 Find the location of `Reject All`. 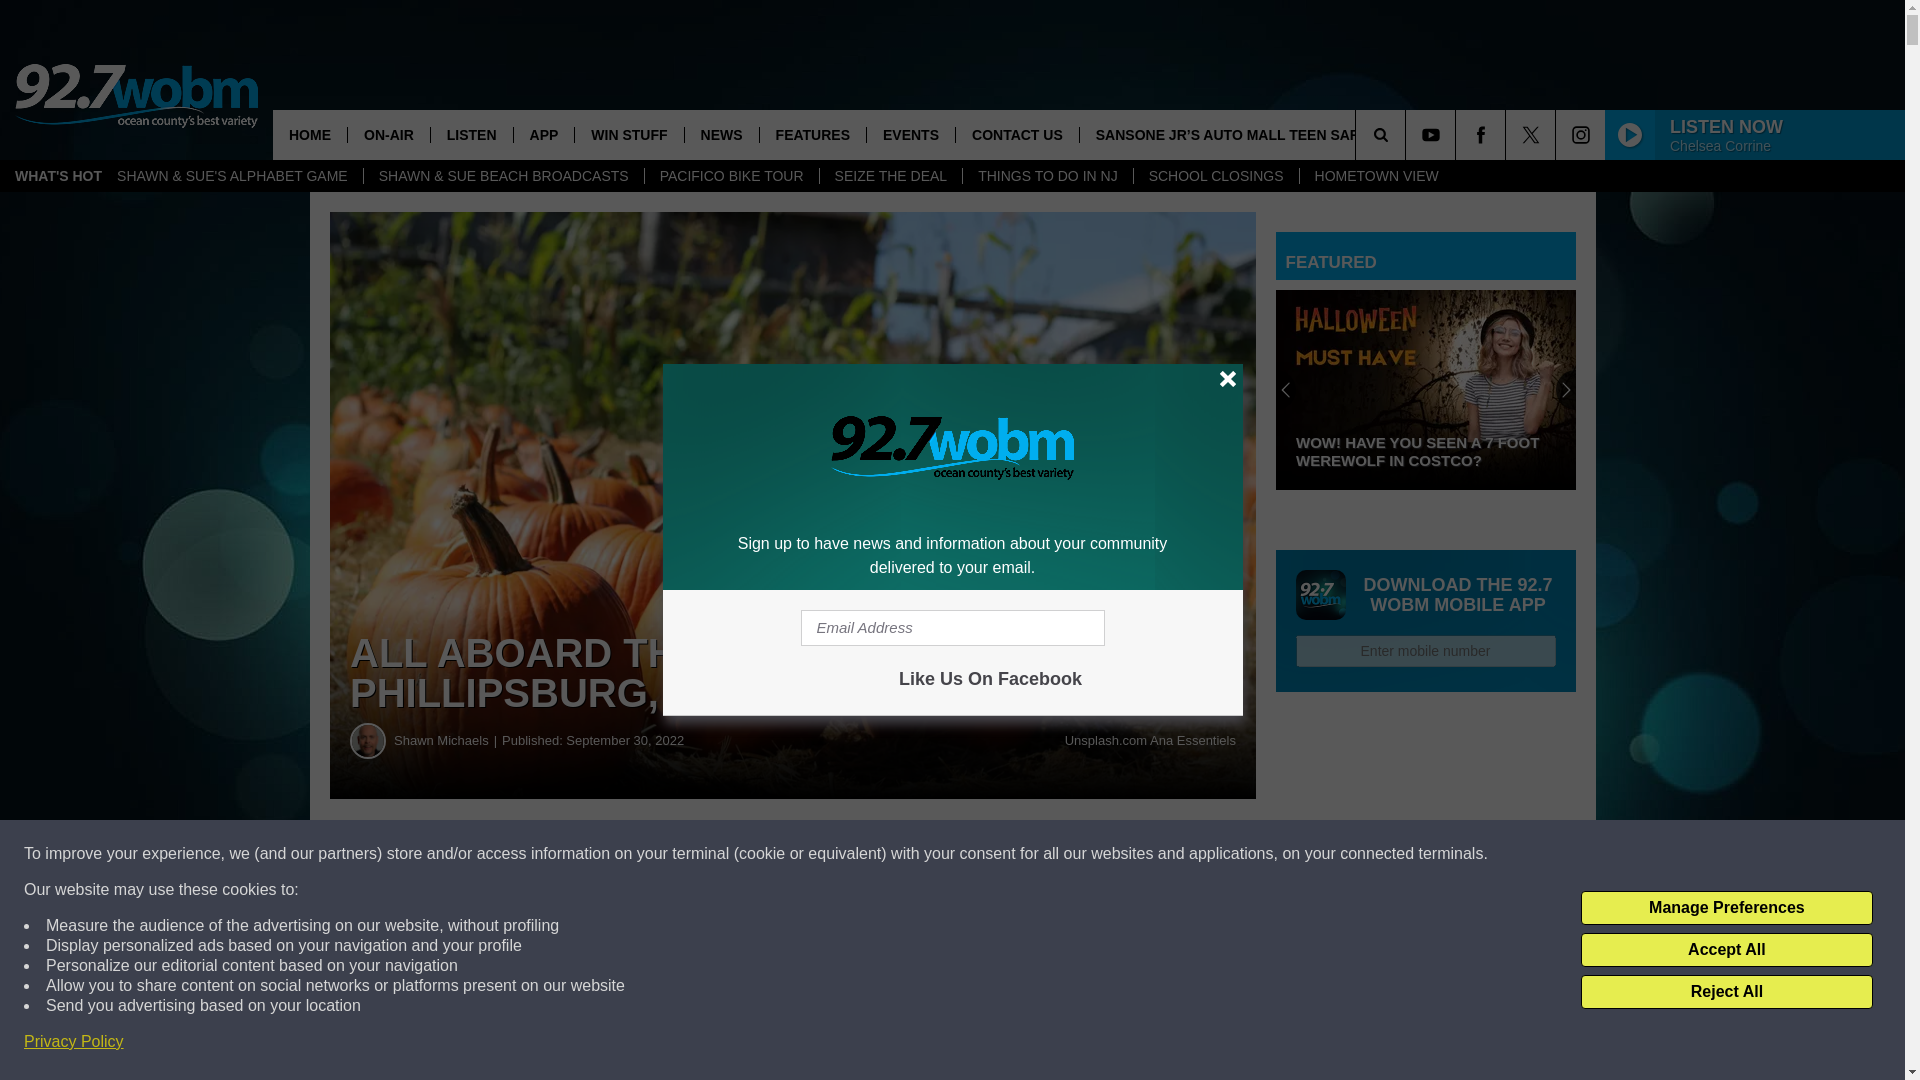

Reject All is located at coordinates (1726, 992).